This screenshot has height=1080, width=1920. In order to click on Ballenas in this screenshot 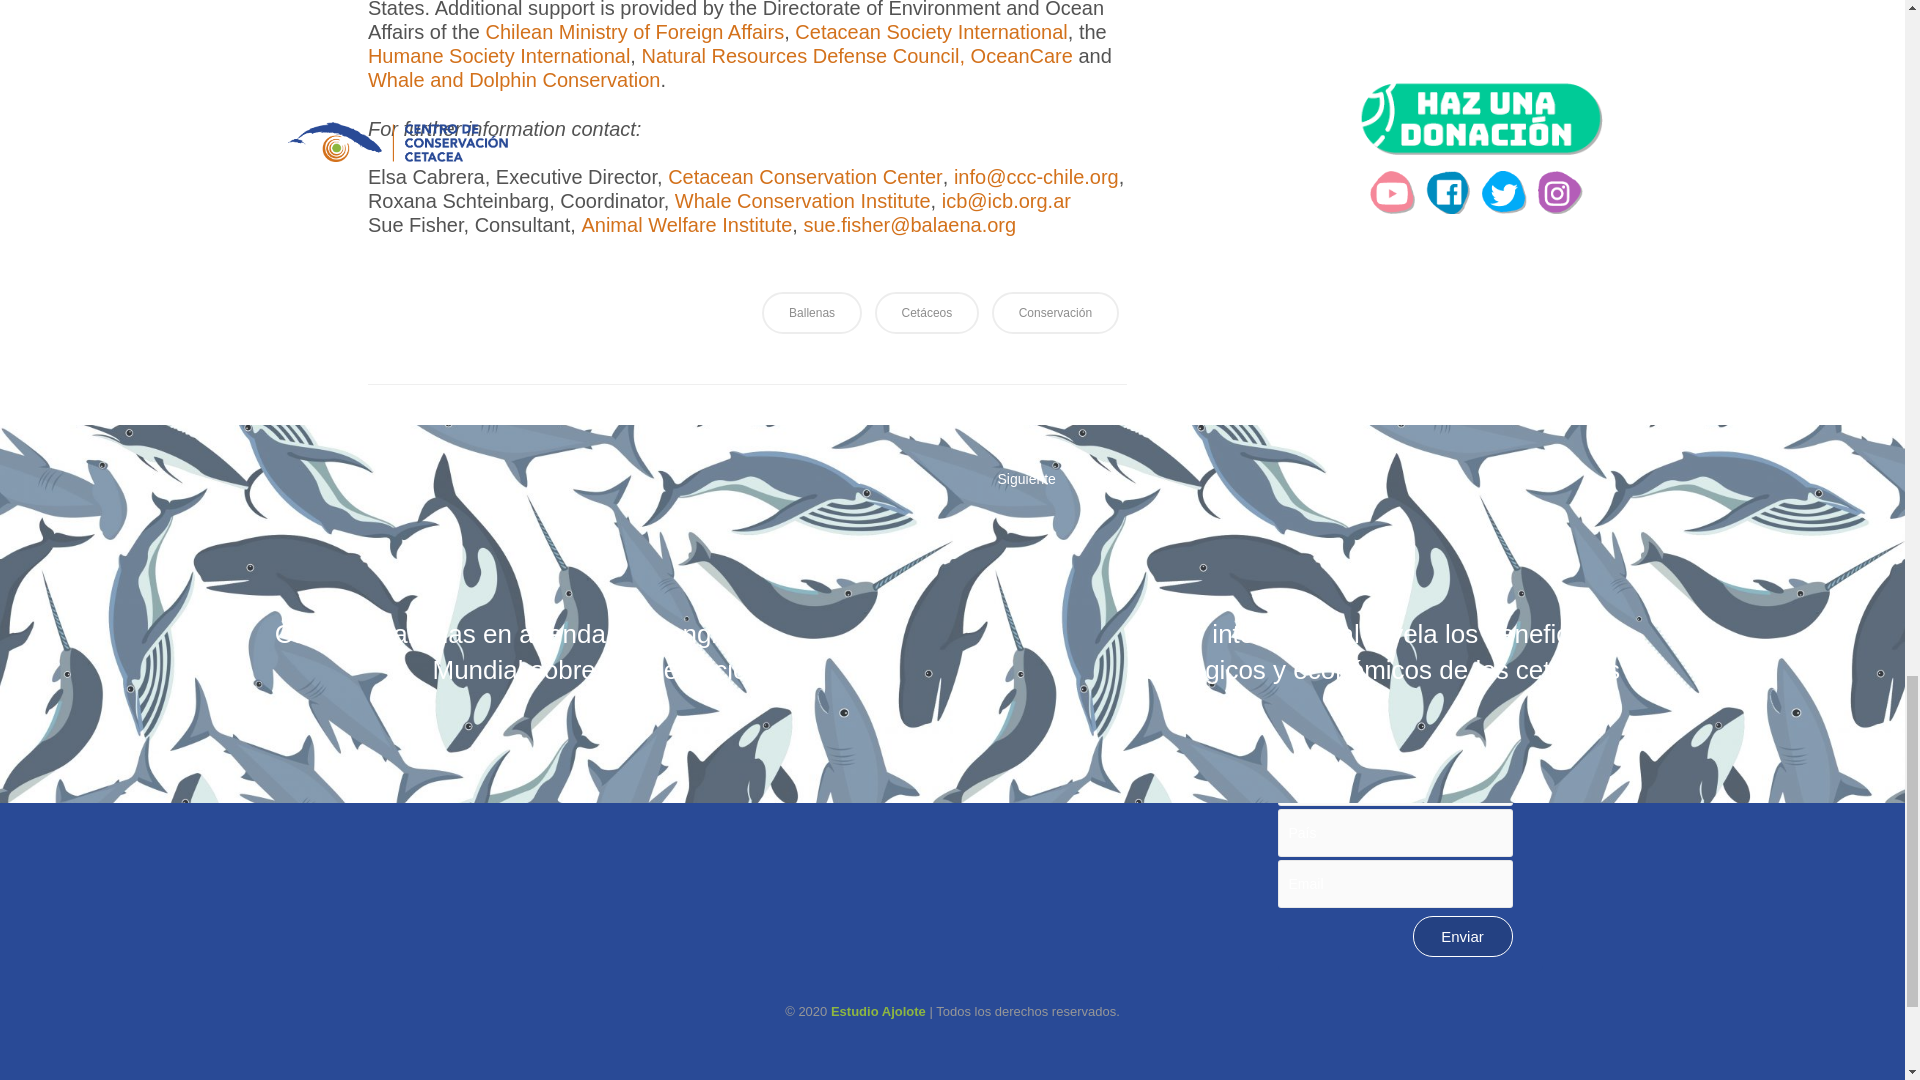, I will do `click(812, 312)`.